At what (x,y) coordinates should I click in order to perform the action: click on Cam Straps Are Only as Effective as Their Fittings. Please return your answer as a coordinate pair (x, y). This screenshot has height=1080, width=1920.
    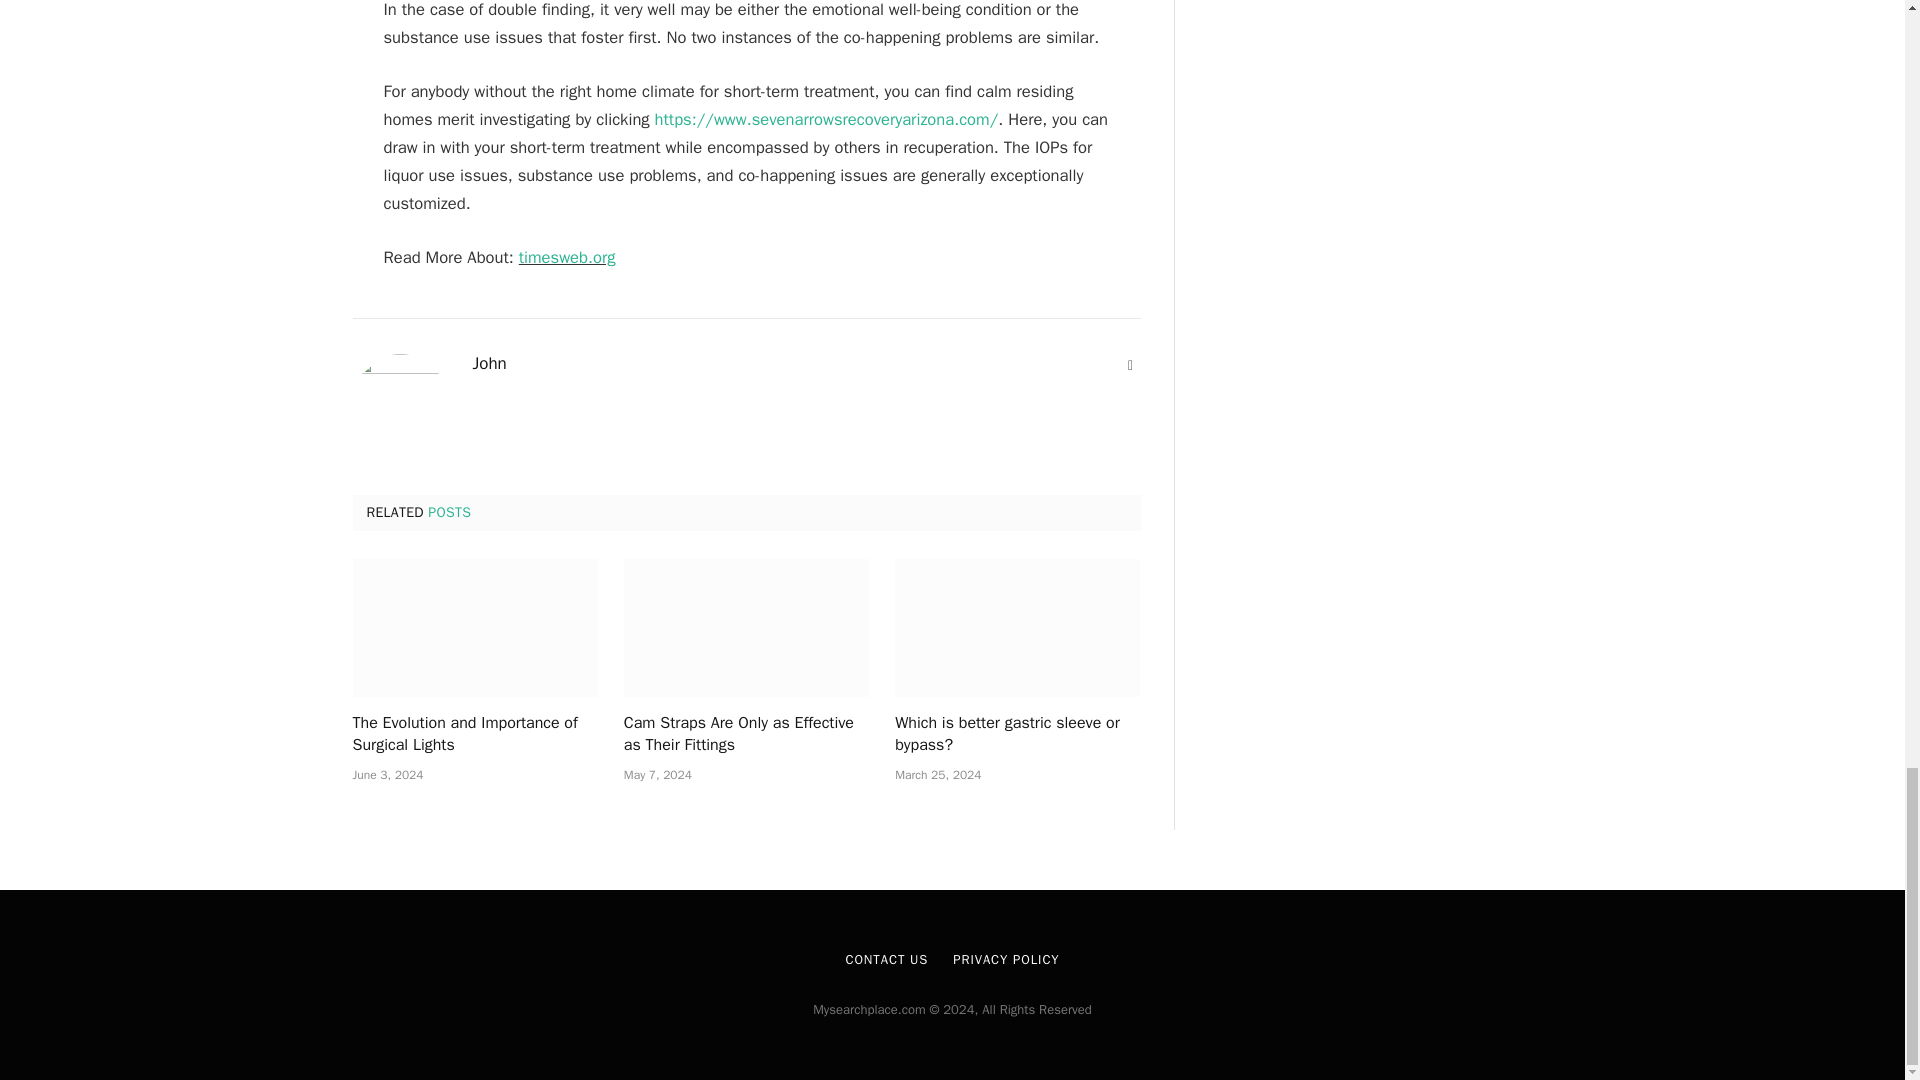
    Looking at the image, I should click on (746, 628).